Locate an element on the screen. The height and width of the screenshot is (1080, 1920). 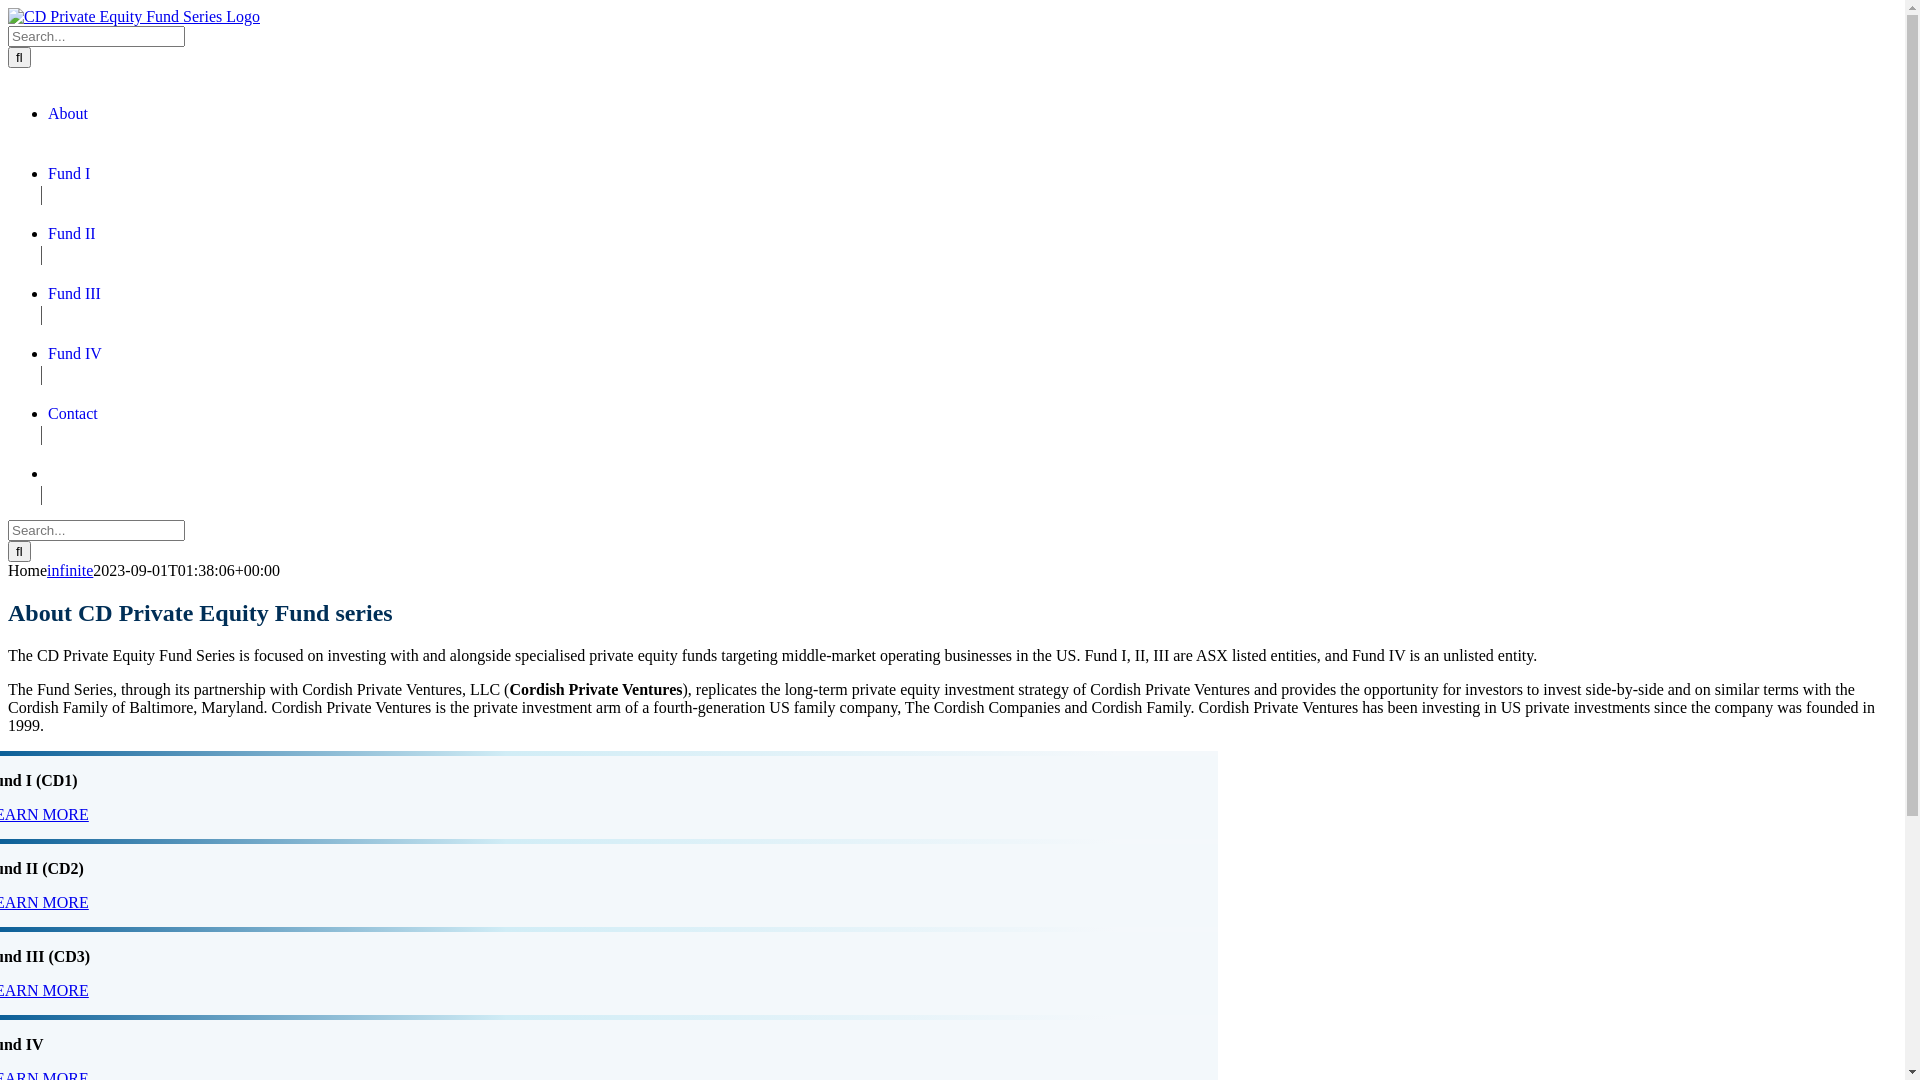
Contact is located at coordinates (73, 414).